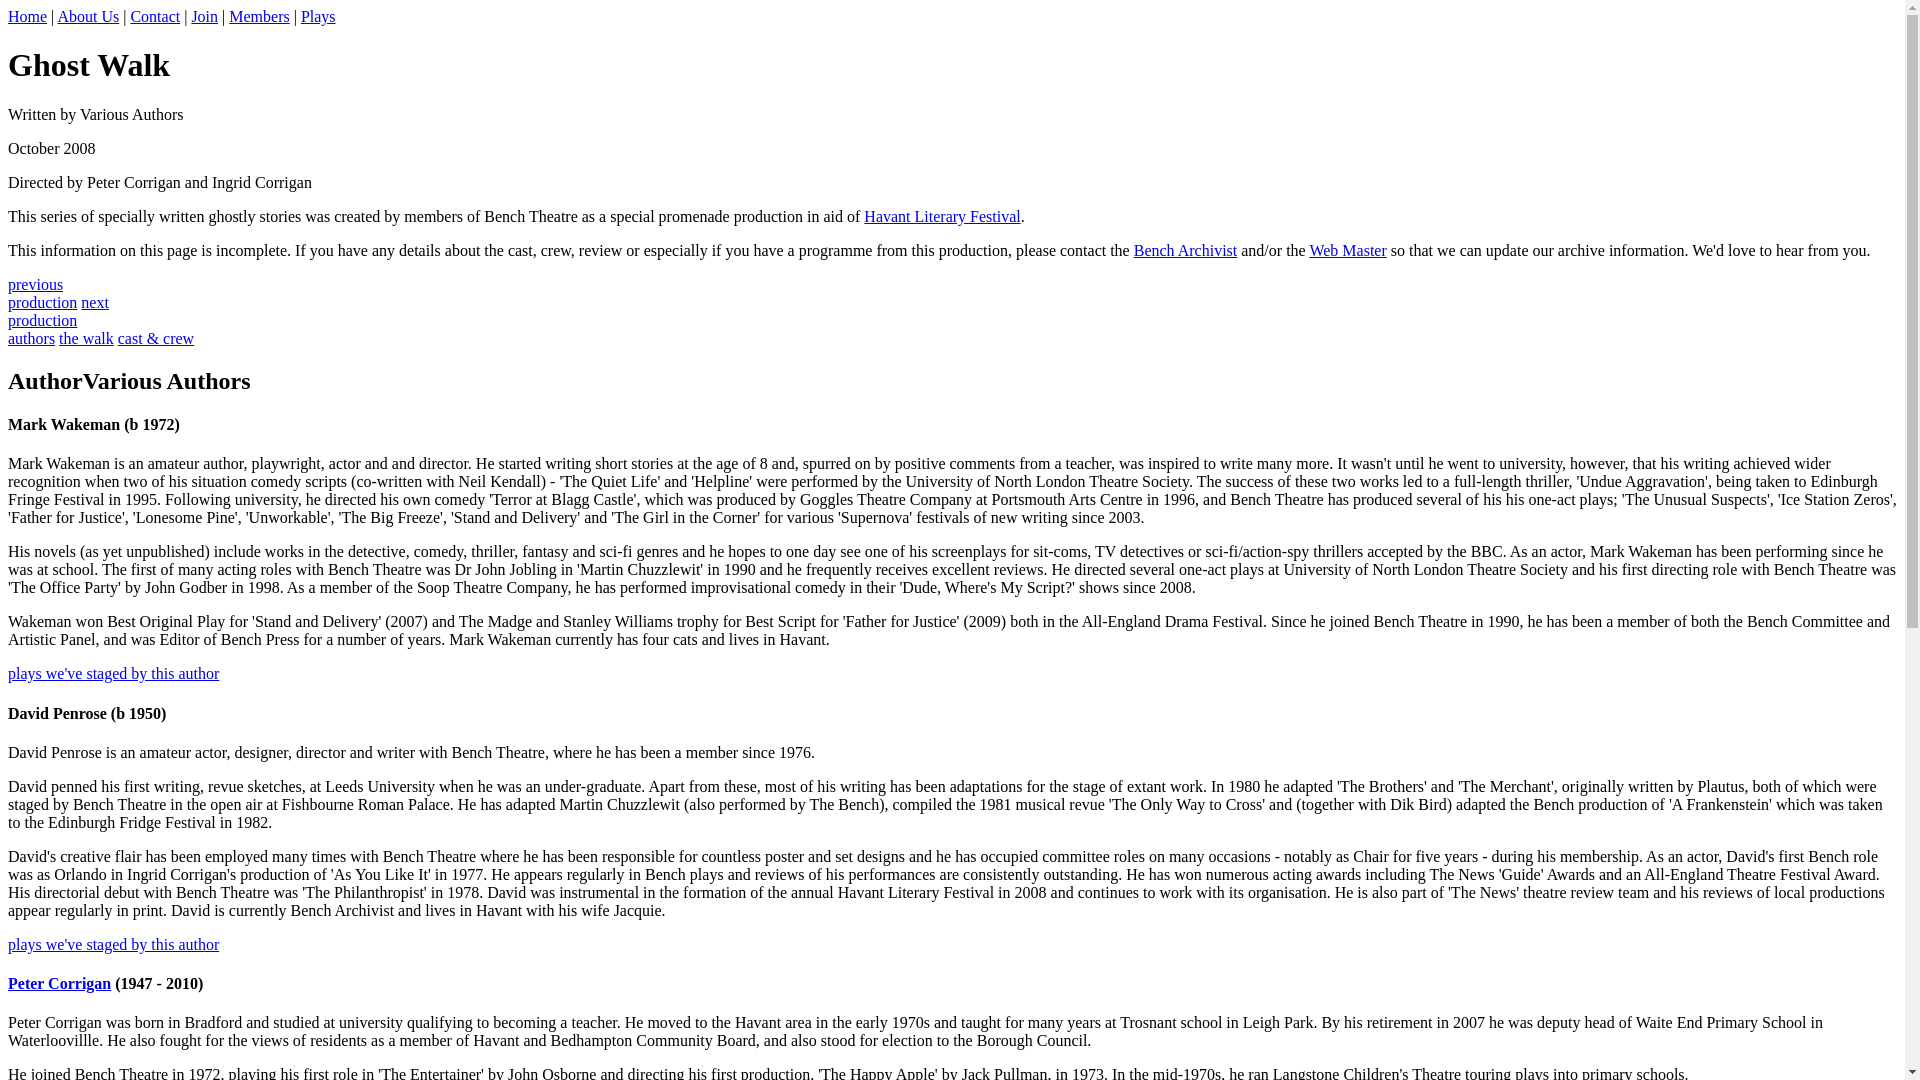 The height and width of the screenshot is (1080, 1920). I want to click on plays we've staged by this author, so click(112, 944).